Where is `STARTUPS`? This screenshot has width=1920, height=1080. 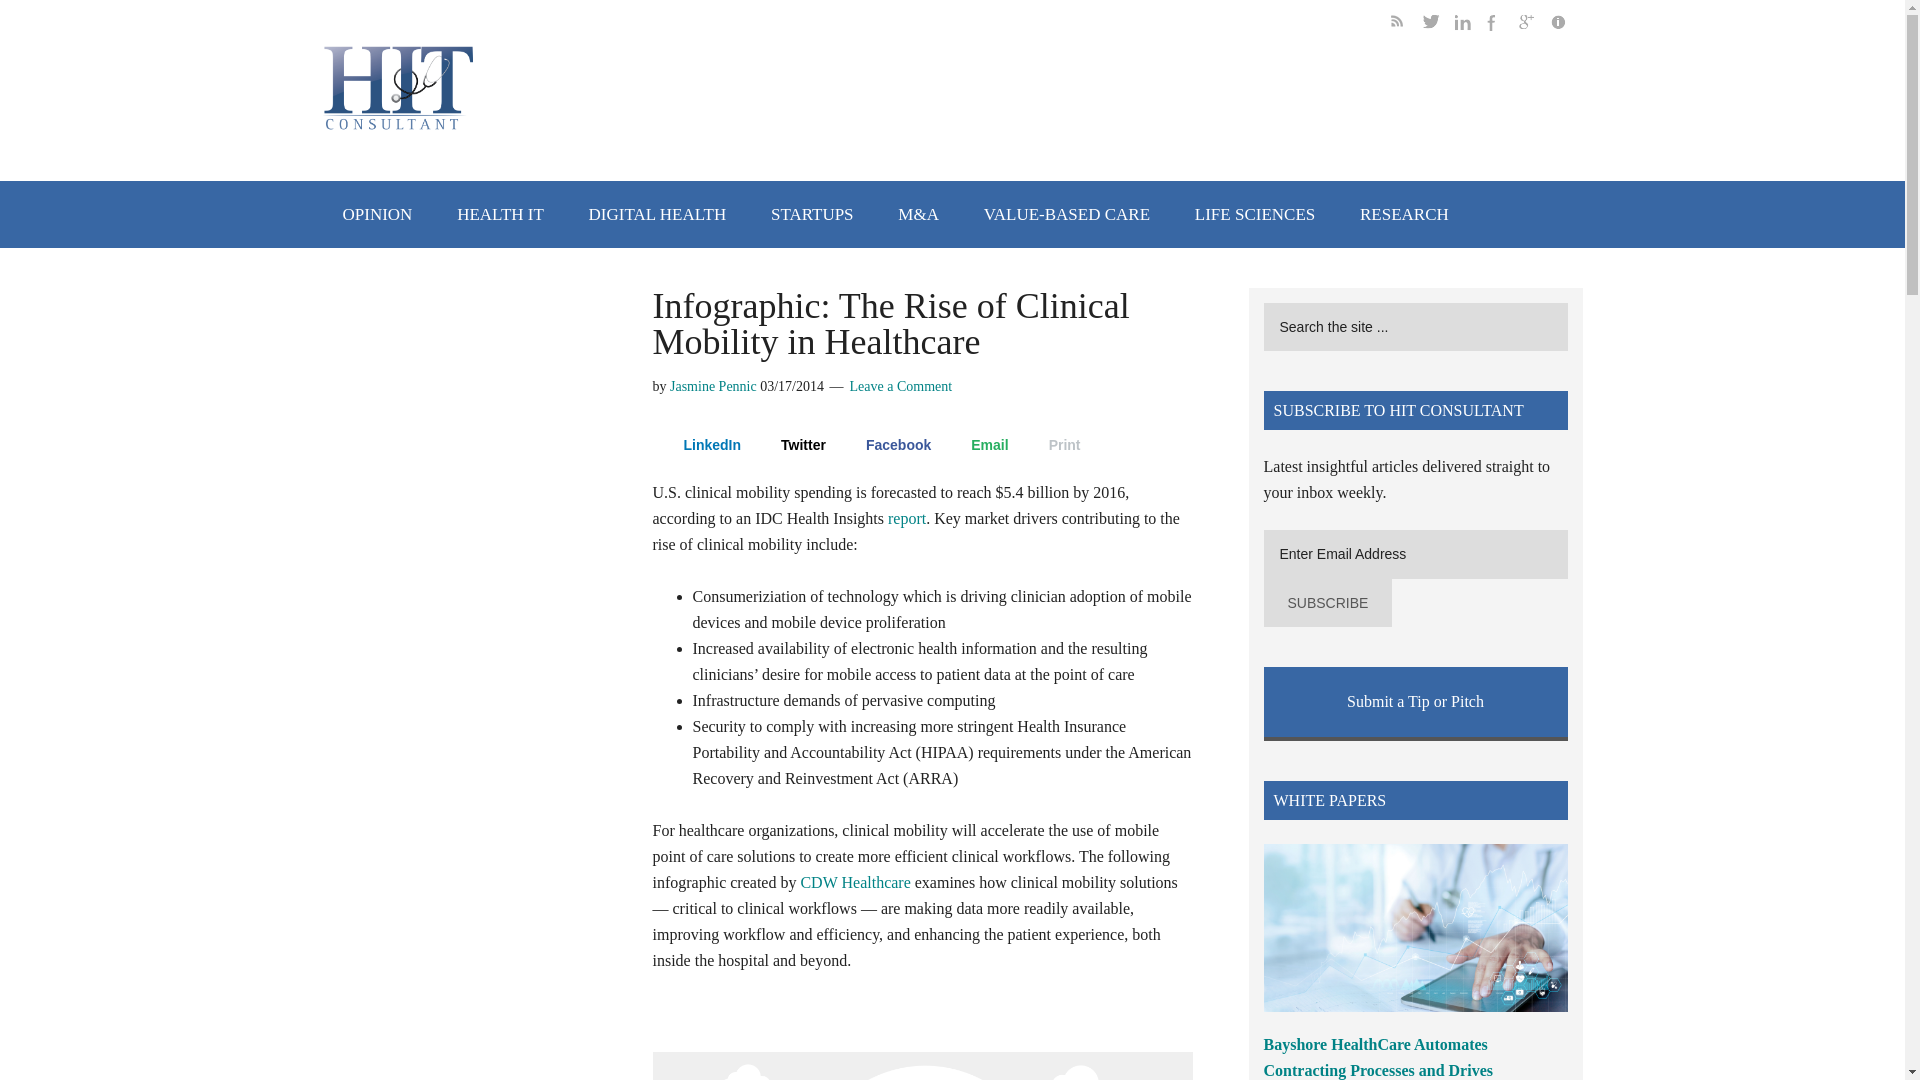 STARTUPS is located at coordinates (812, 214).